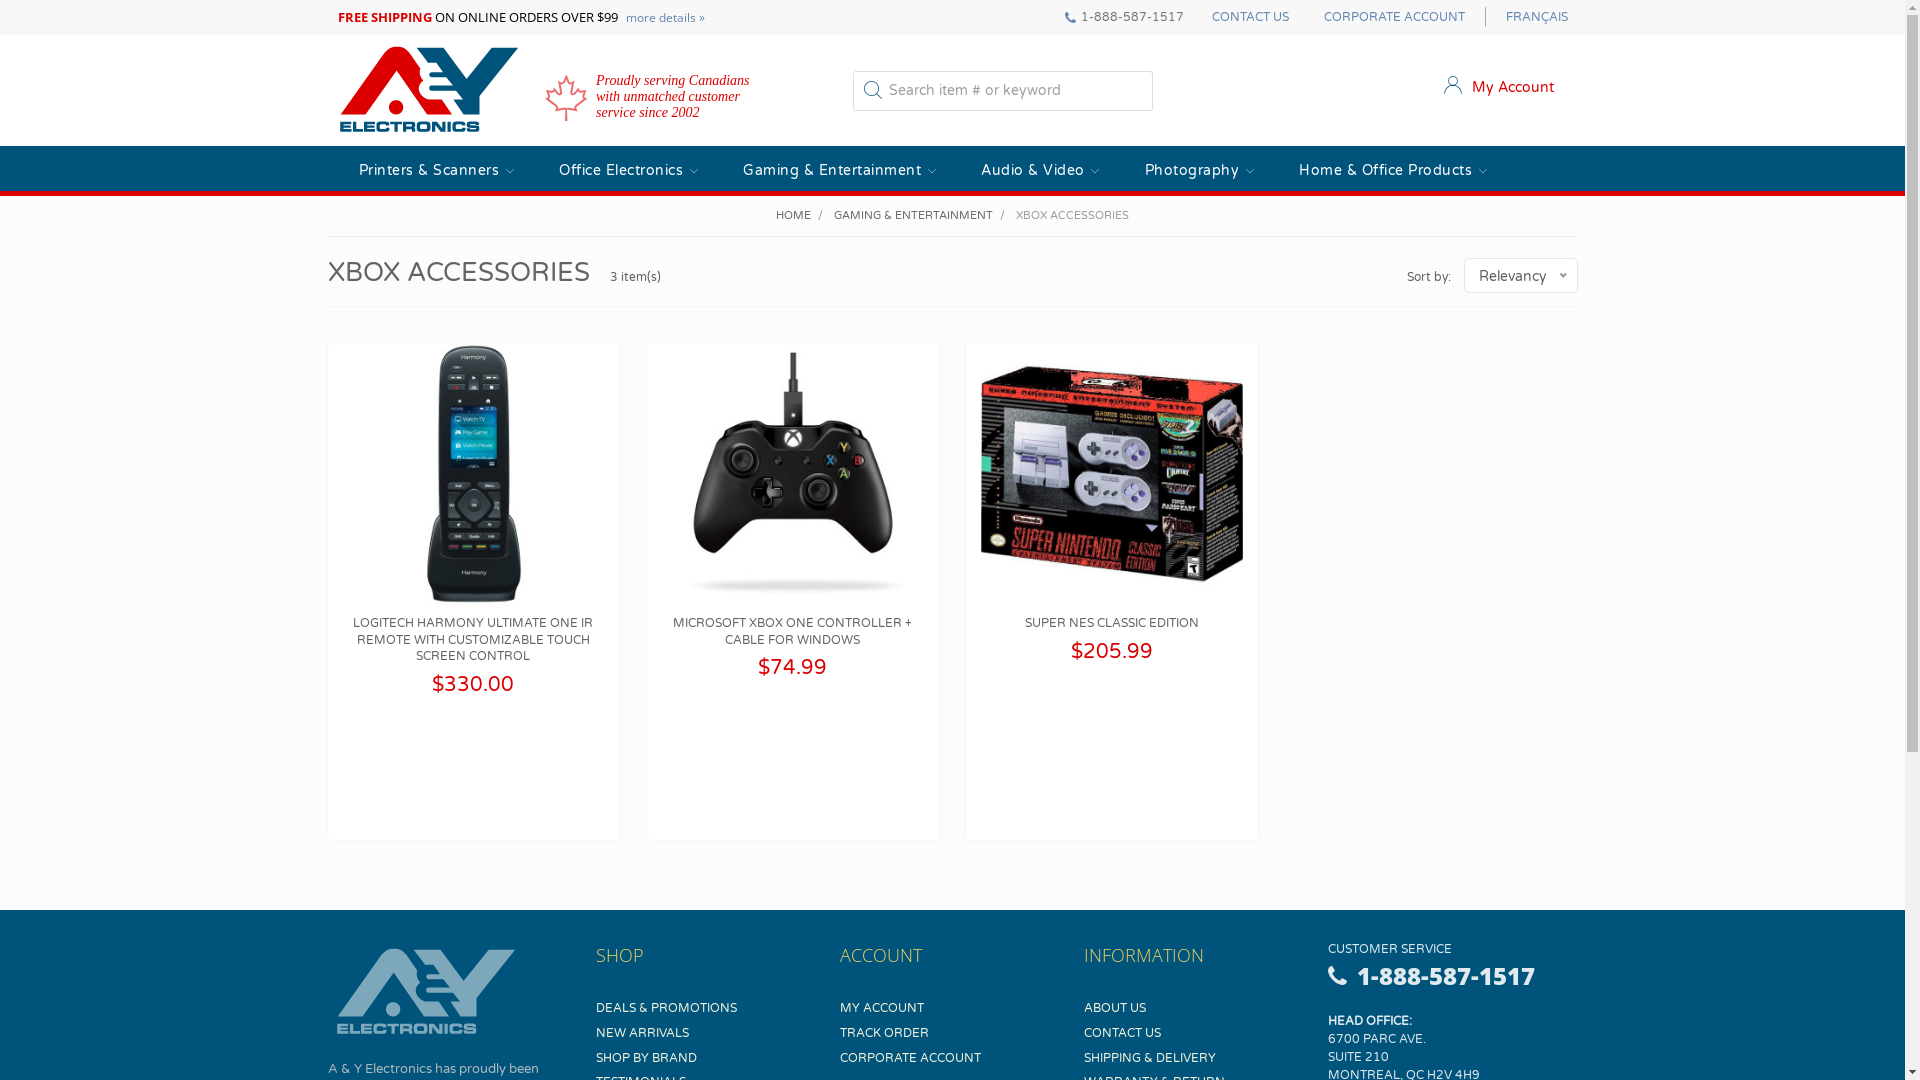 Image resolution: width=1920 pixels, height=1080 pixels. I want to click on GAMING & ENTERTAINMENT, so click(914, 216).